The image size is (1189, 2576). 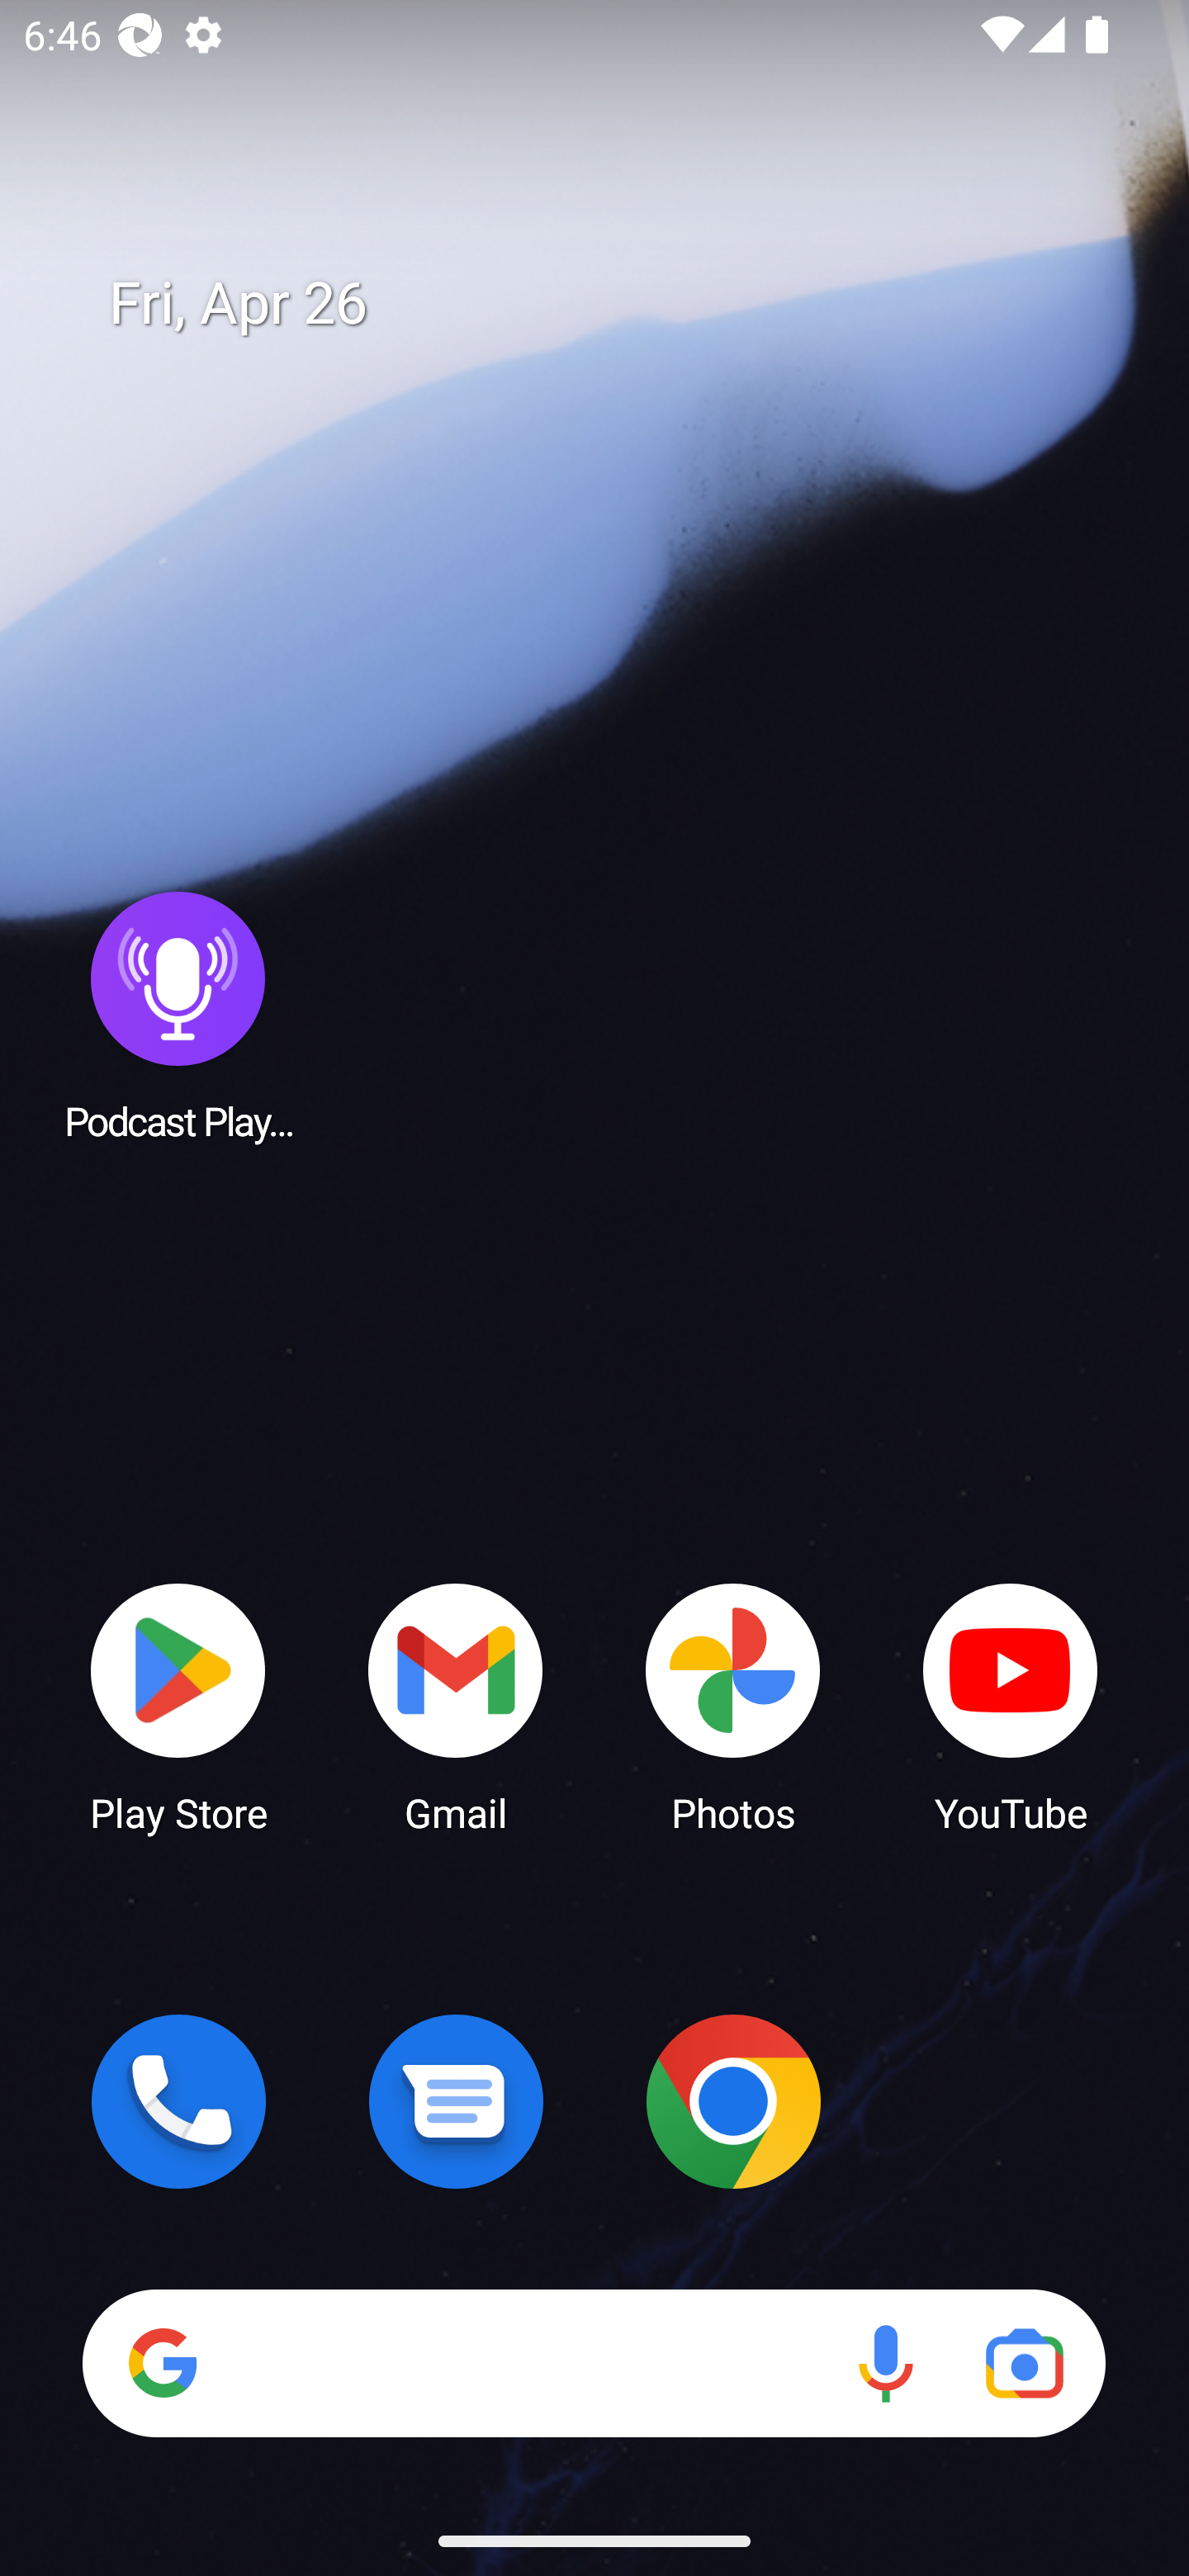 What do you see at coordinates (178, 2101) in the screenshot?
I see `Phone` at bounding box center [178, 2101].